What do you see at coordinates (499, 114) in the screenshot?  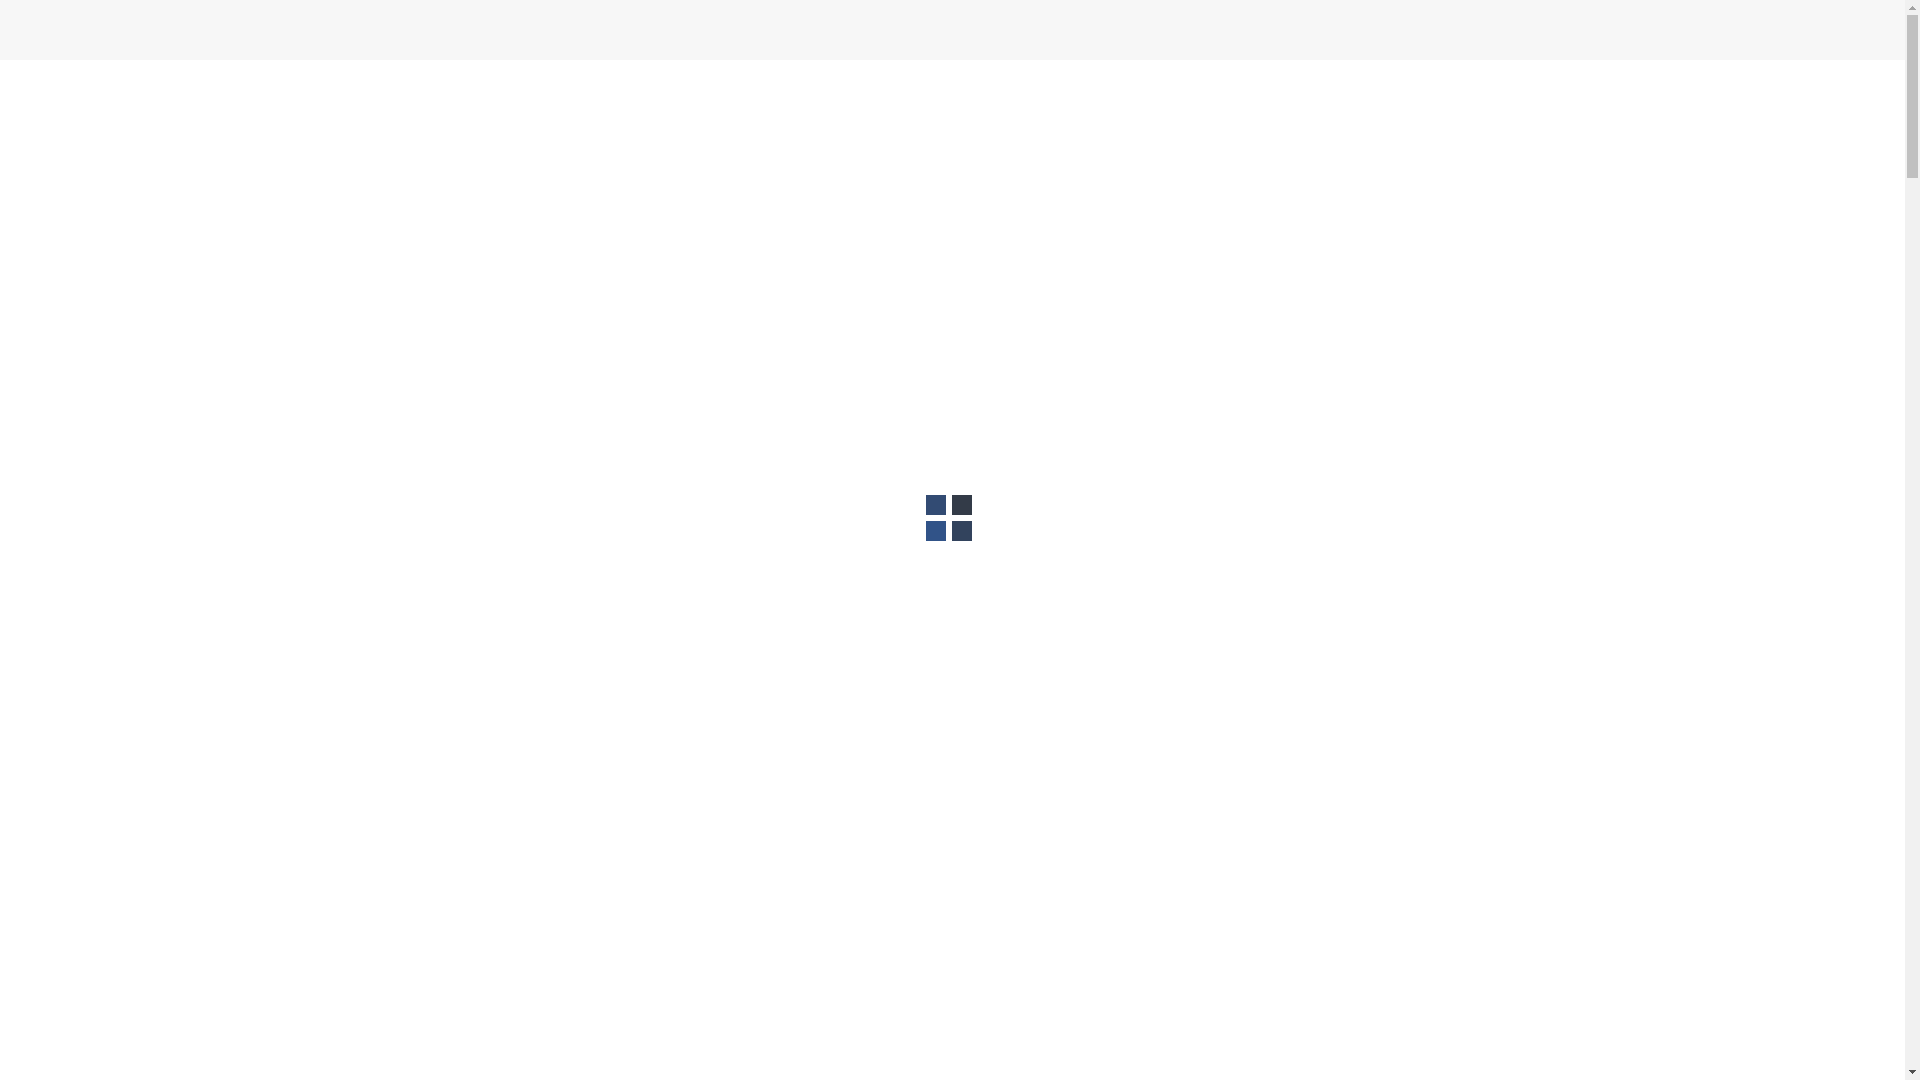 I see `Greystones Tidy Towns` at bounding box center [499, 114].